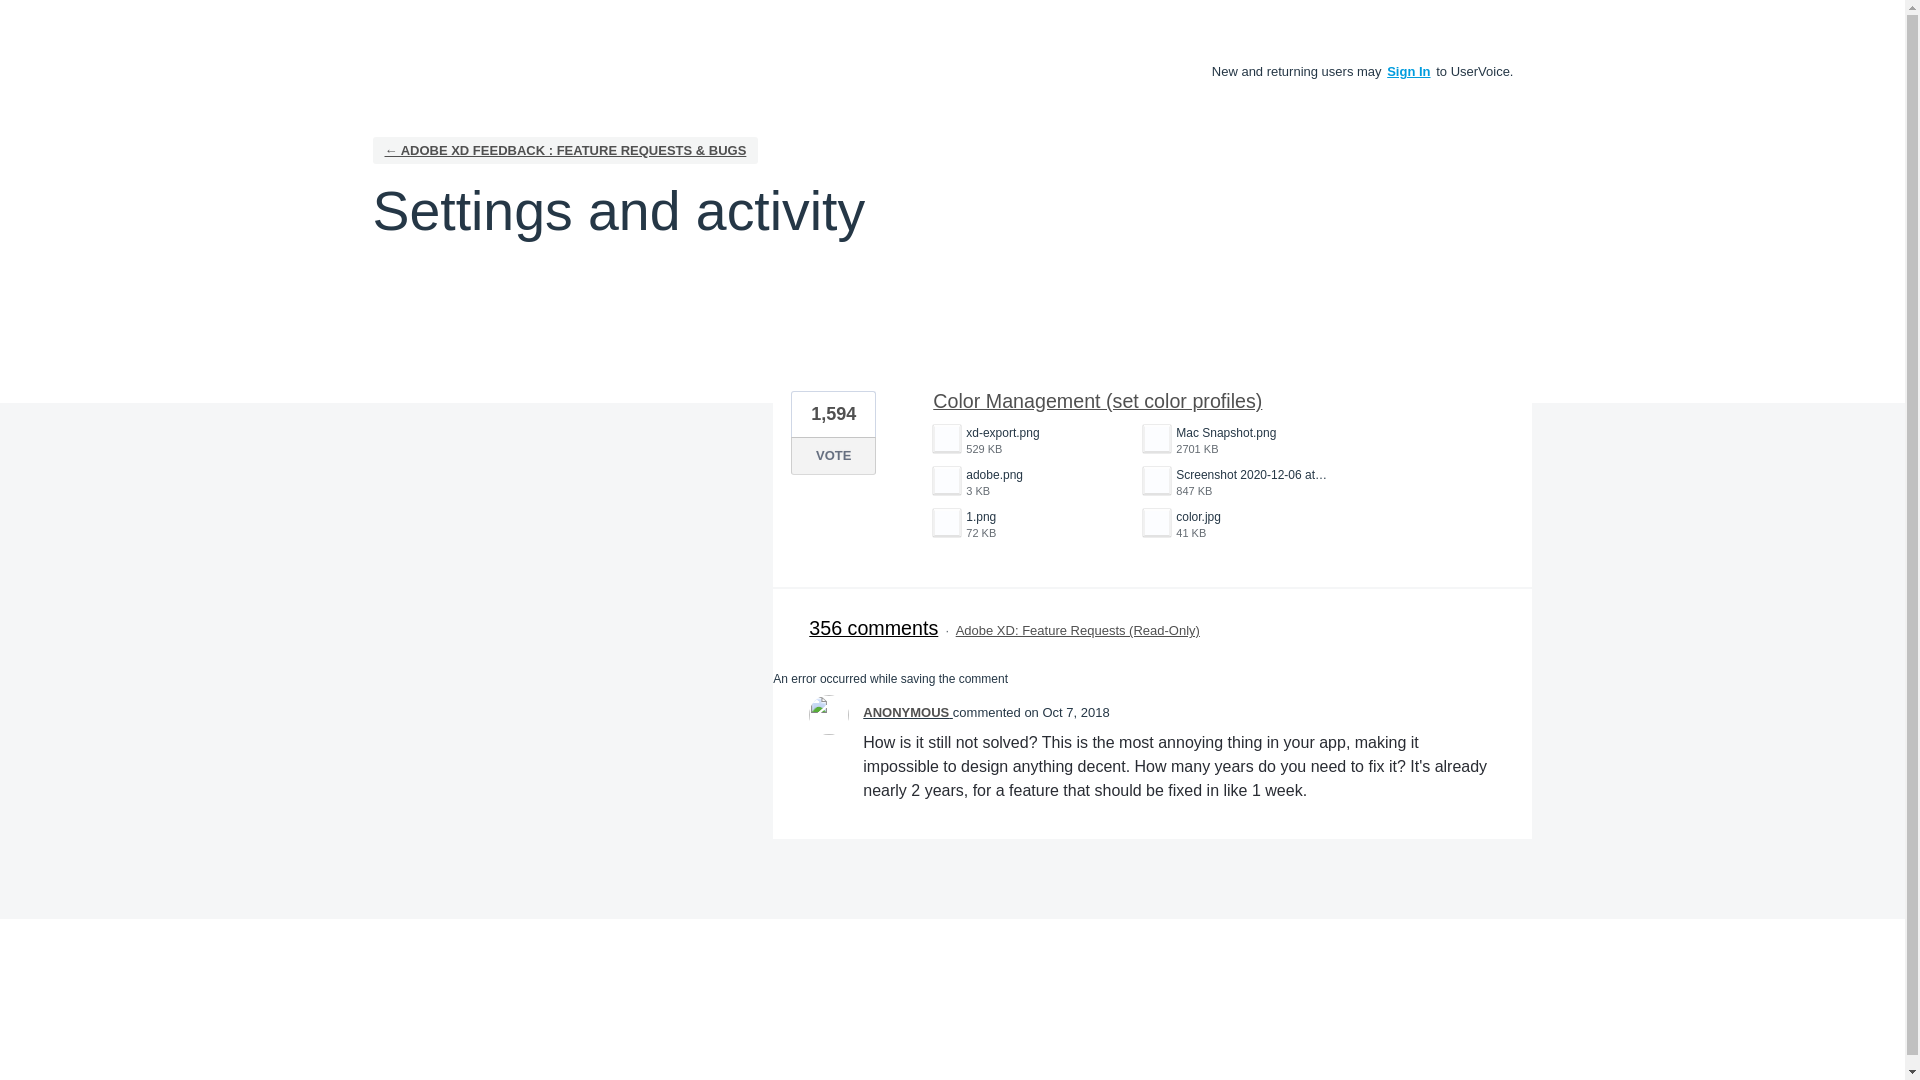 This screenshot has height=1080, width=1920. Describe the element at coordinates (1408, 70) in the screenshot. I see `Sign In` at that location.